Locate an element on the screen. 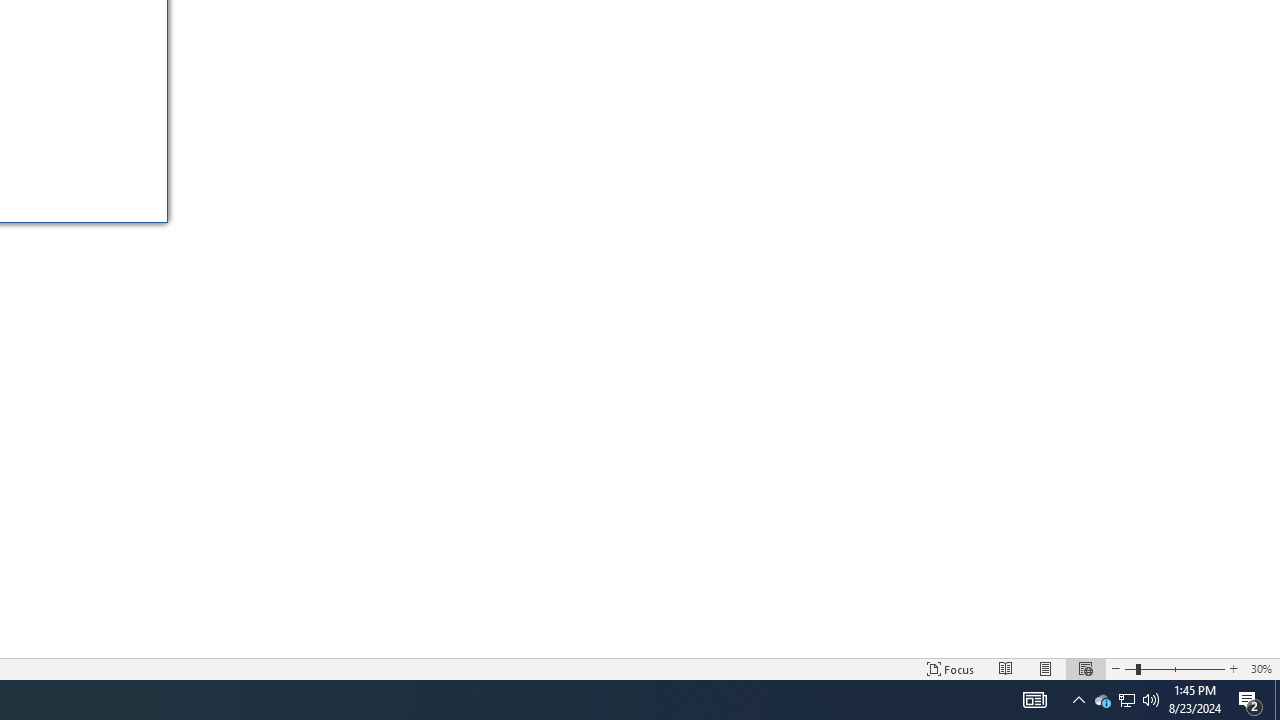  Zoom is located at coordinates (1174, 668).